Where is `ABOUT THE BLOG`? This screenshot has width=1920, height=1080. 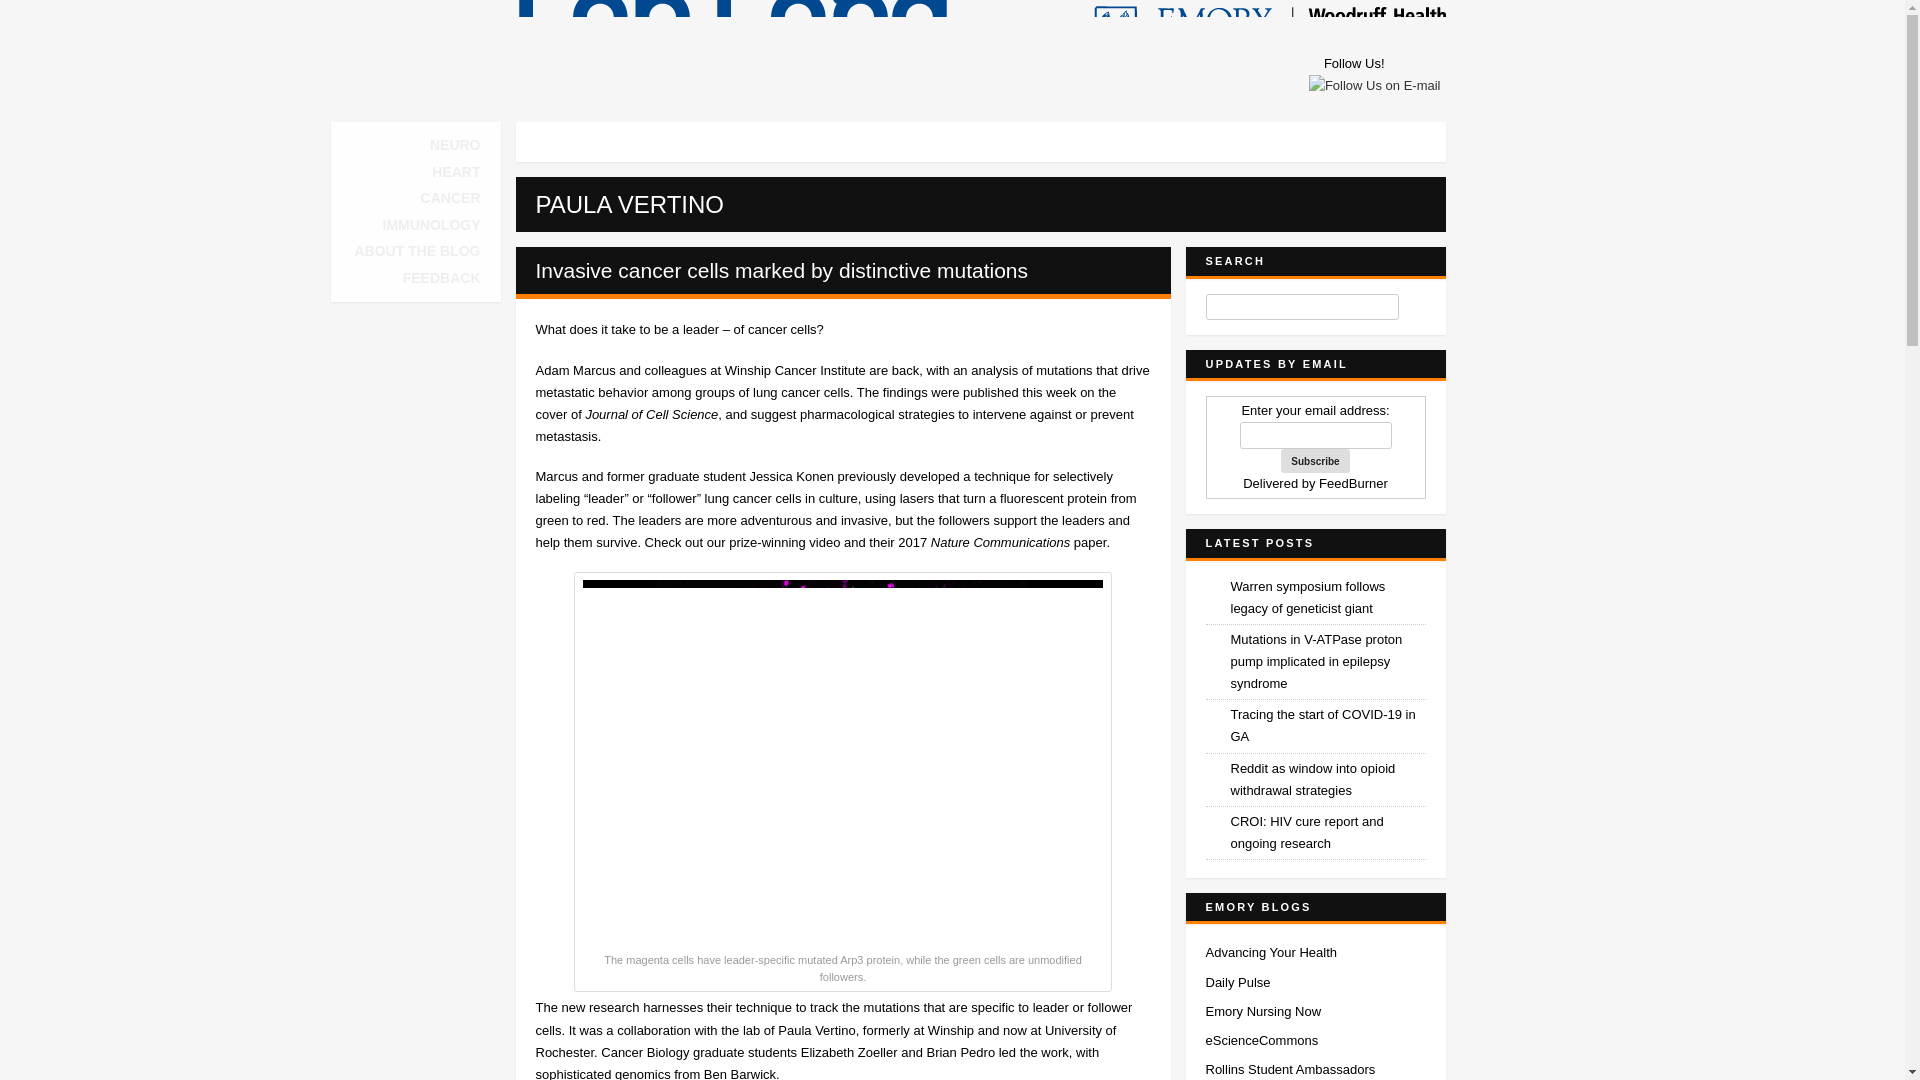 ABOUT THE BLOG is located at coordinates (416, 251).